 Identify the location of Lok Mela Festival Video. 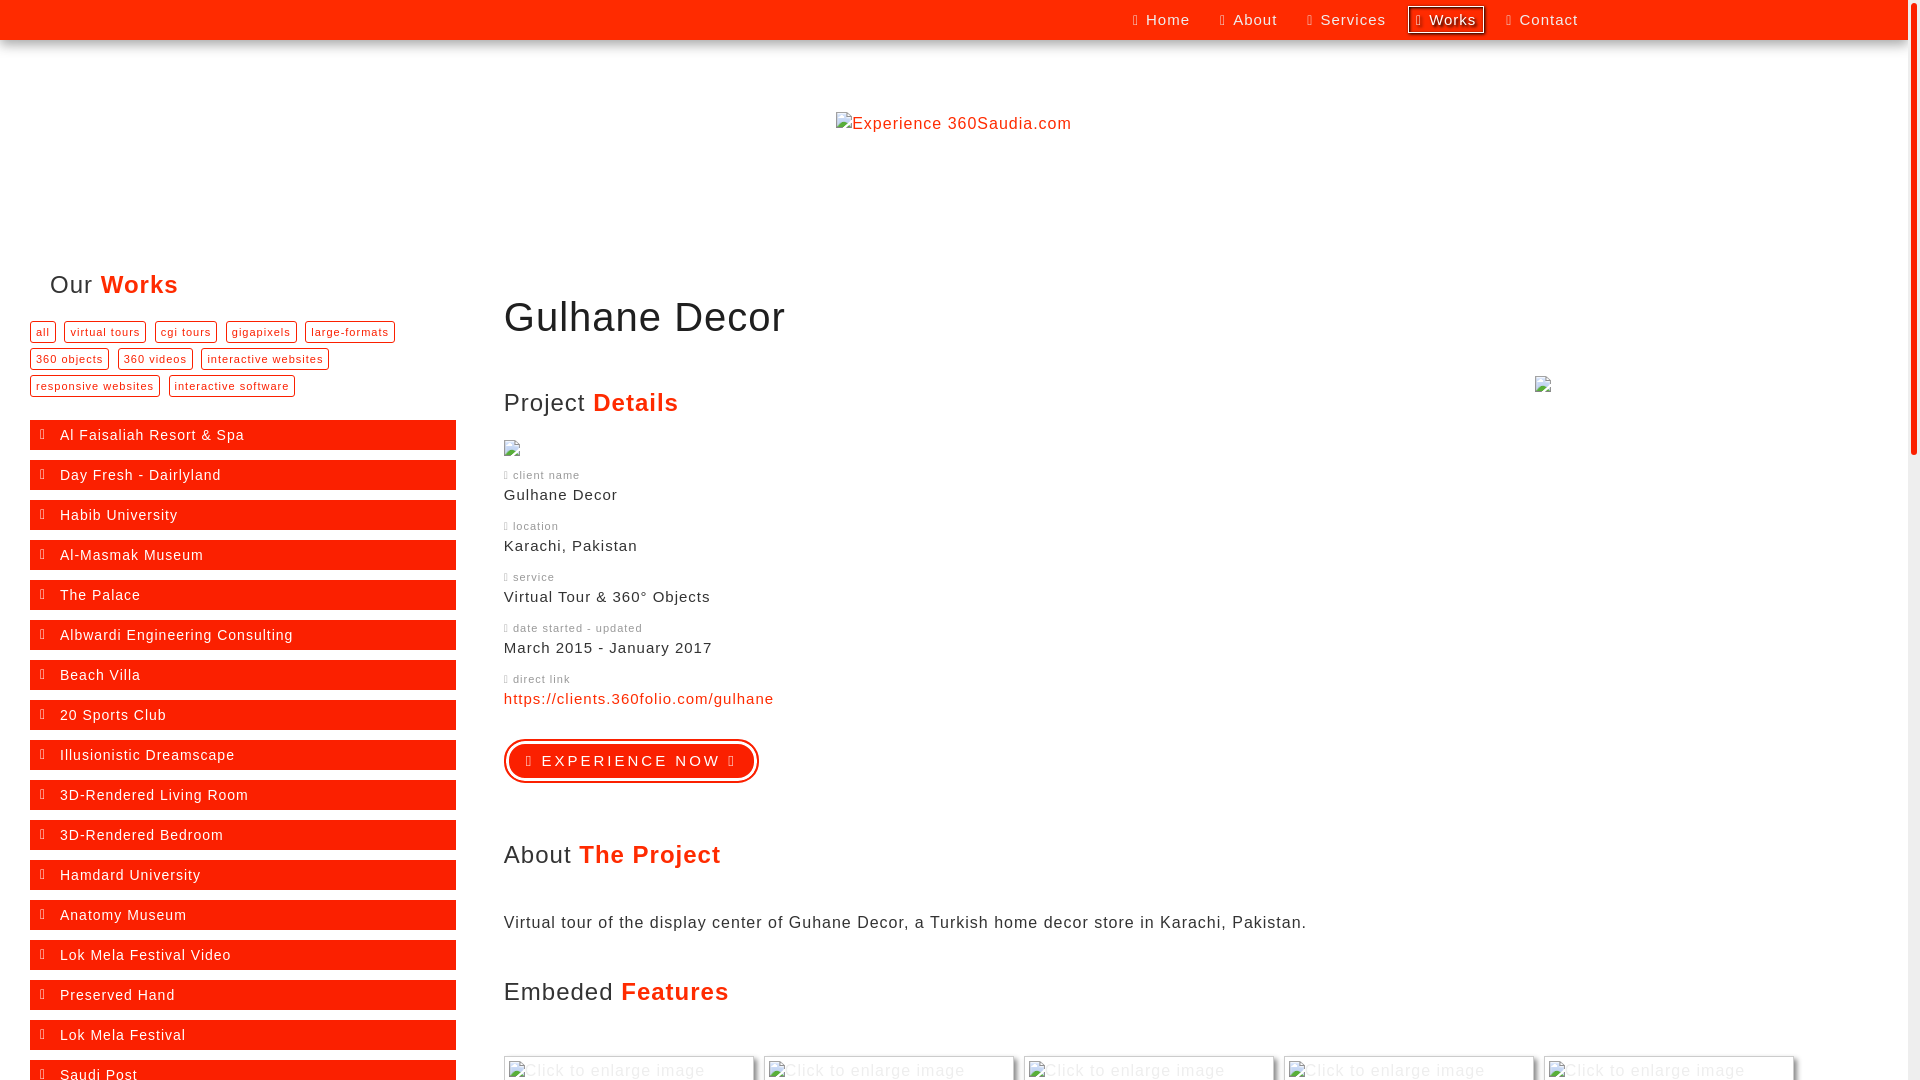
(243, 955).